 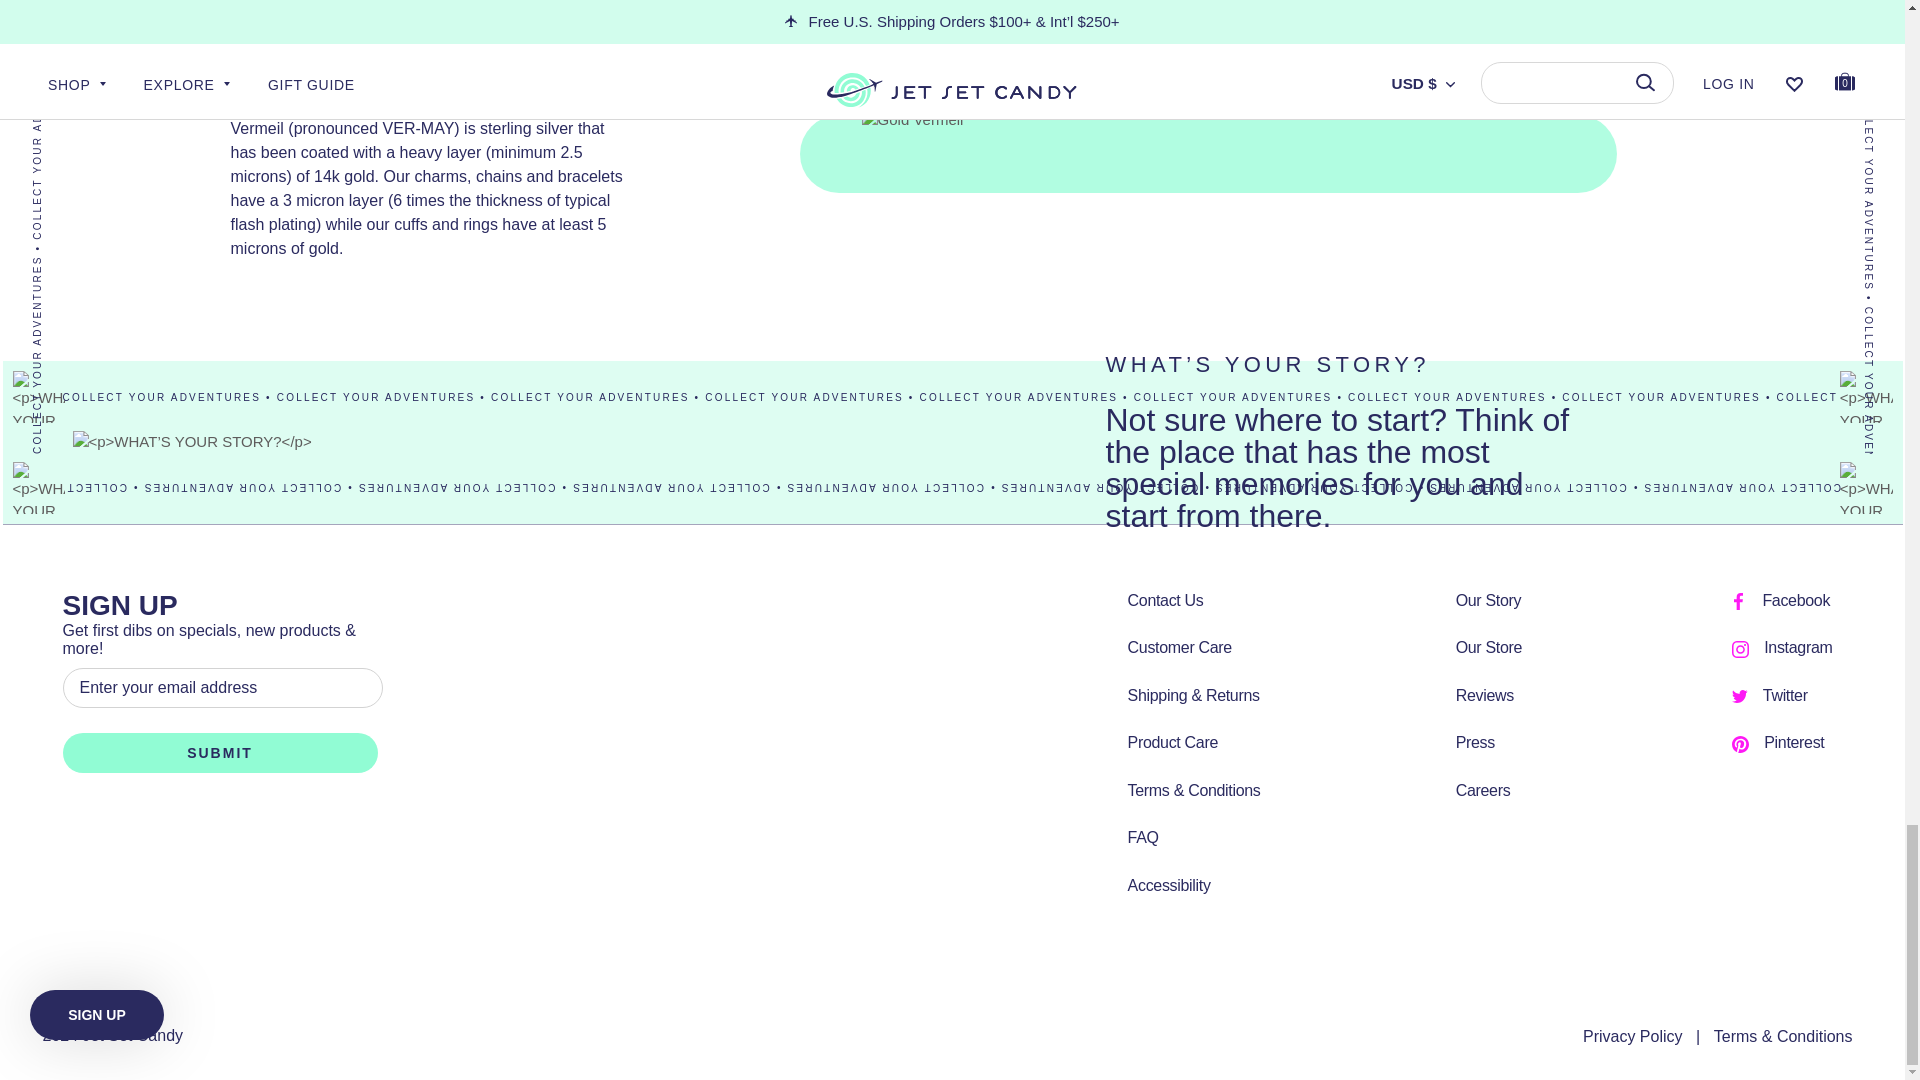 I want to click on Instagram, so click(x=1740, y=649).